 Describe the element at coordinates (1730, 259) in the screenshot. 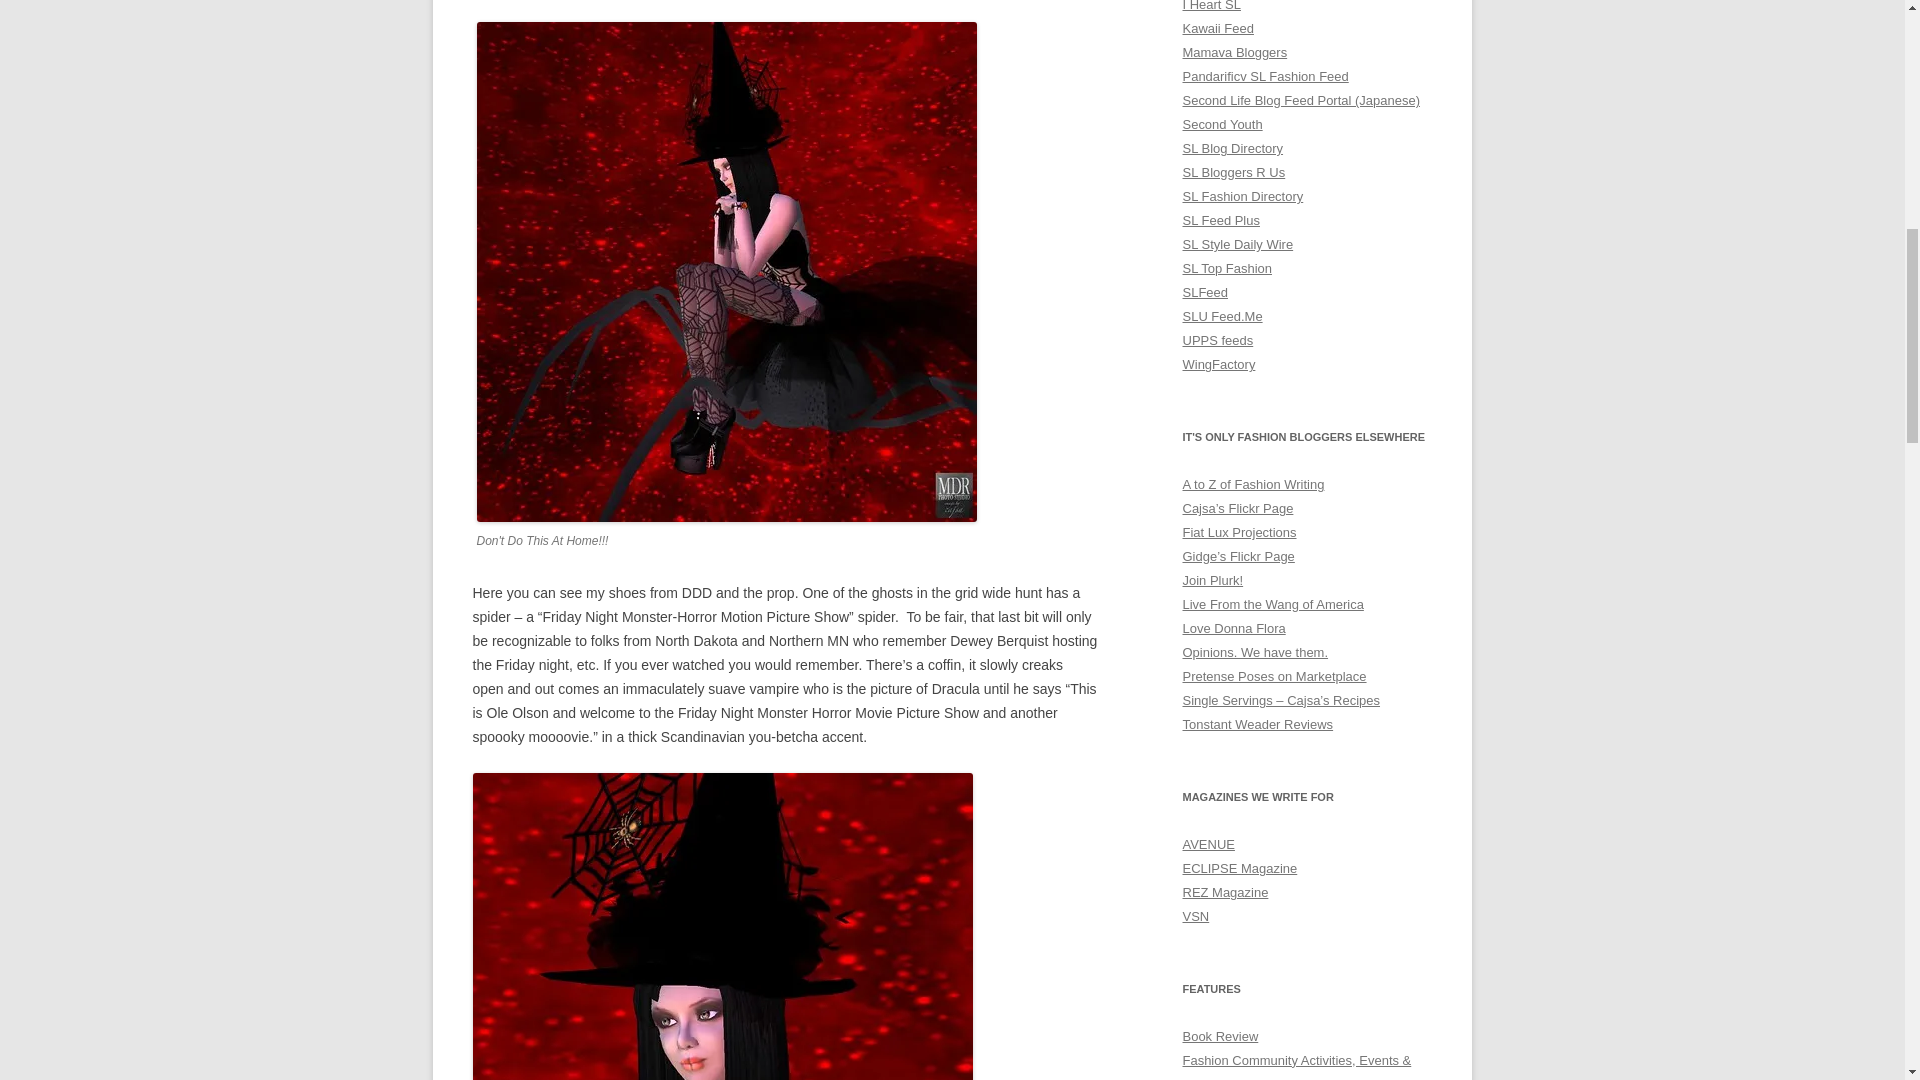

I see `Sign me up!` at that location.